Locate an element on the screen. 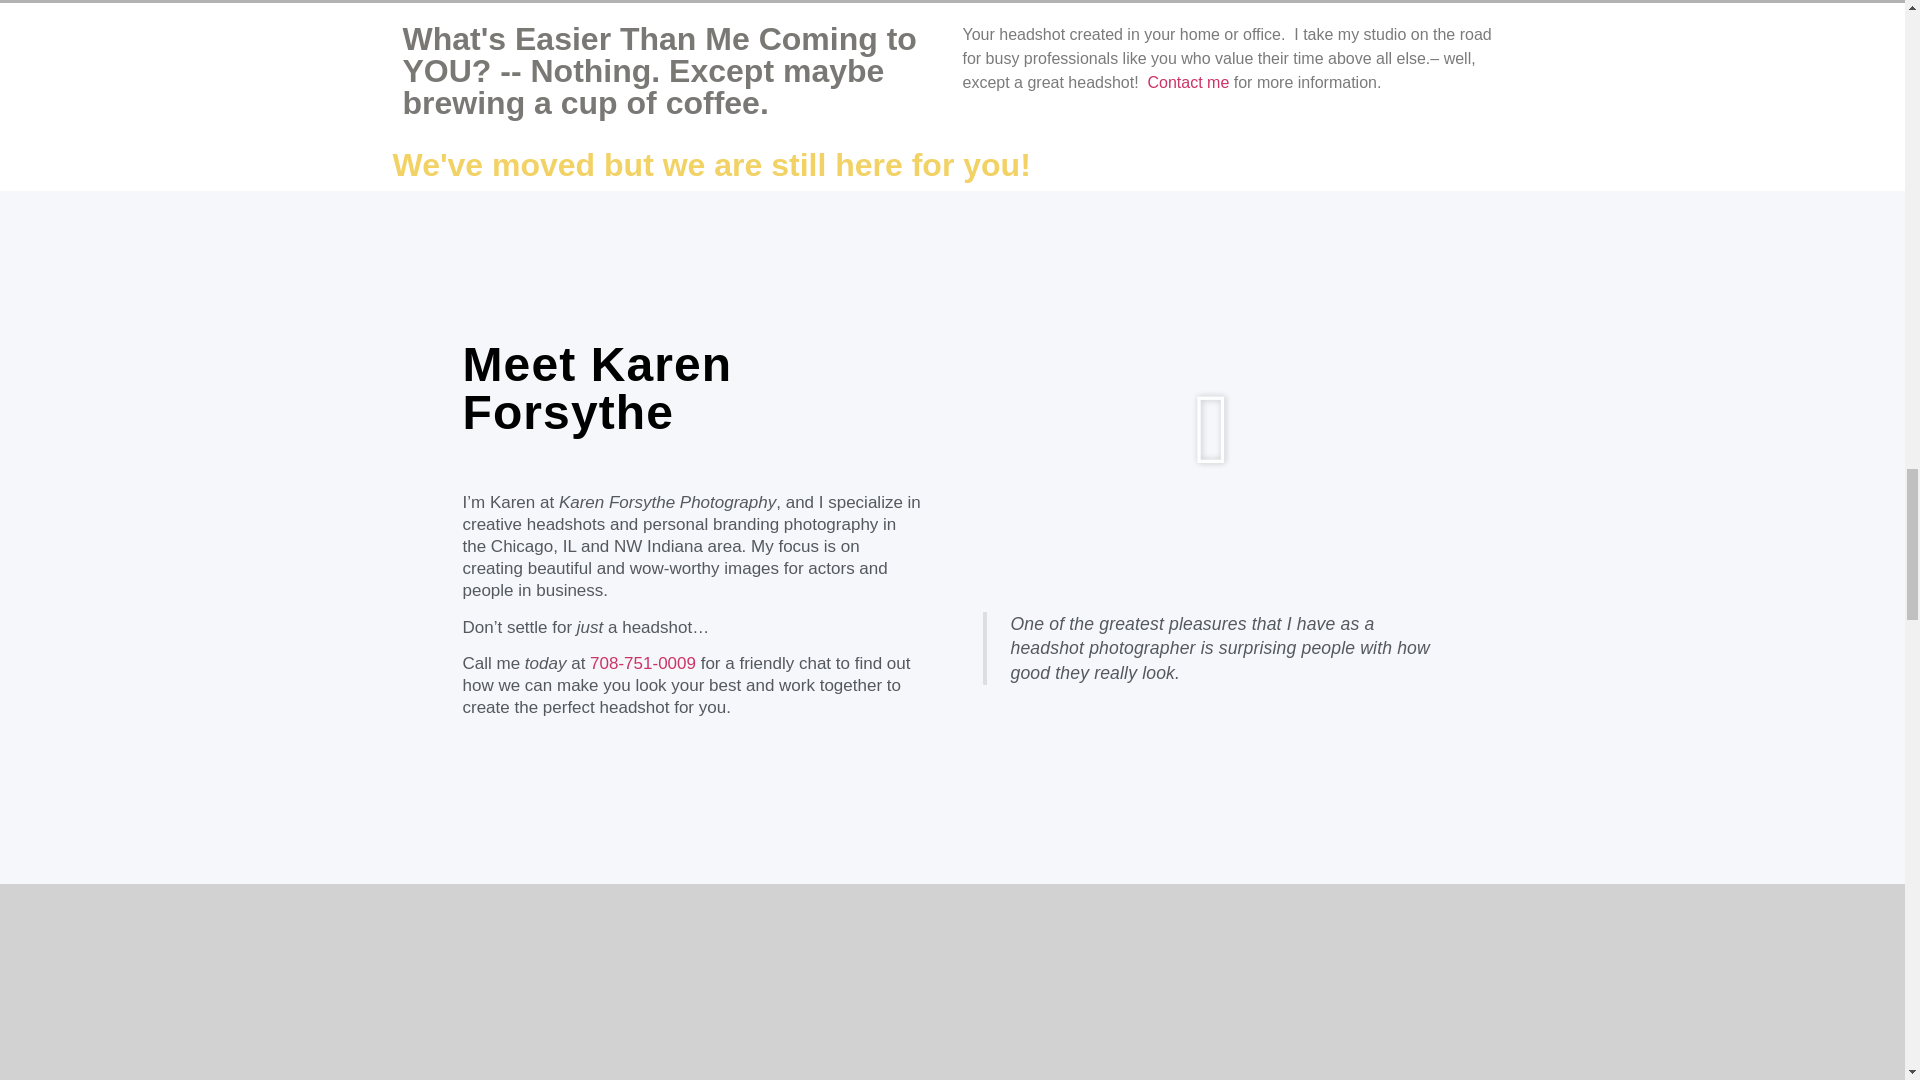 This screenshot has width=1920, height=1080. We've moved but we are still here for you! is located at coordinates (710, 164).